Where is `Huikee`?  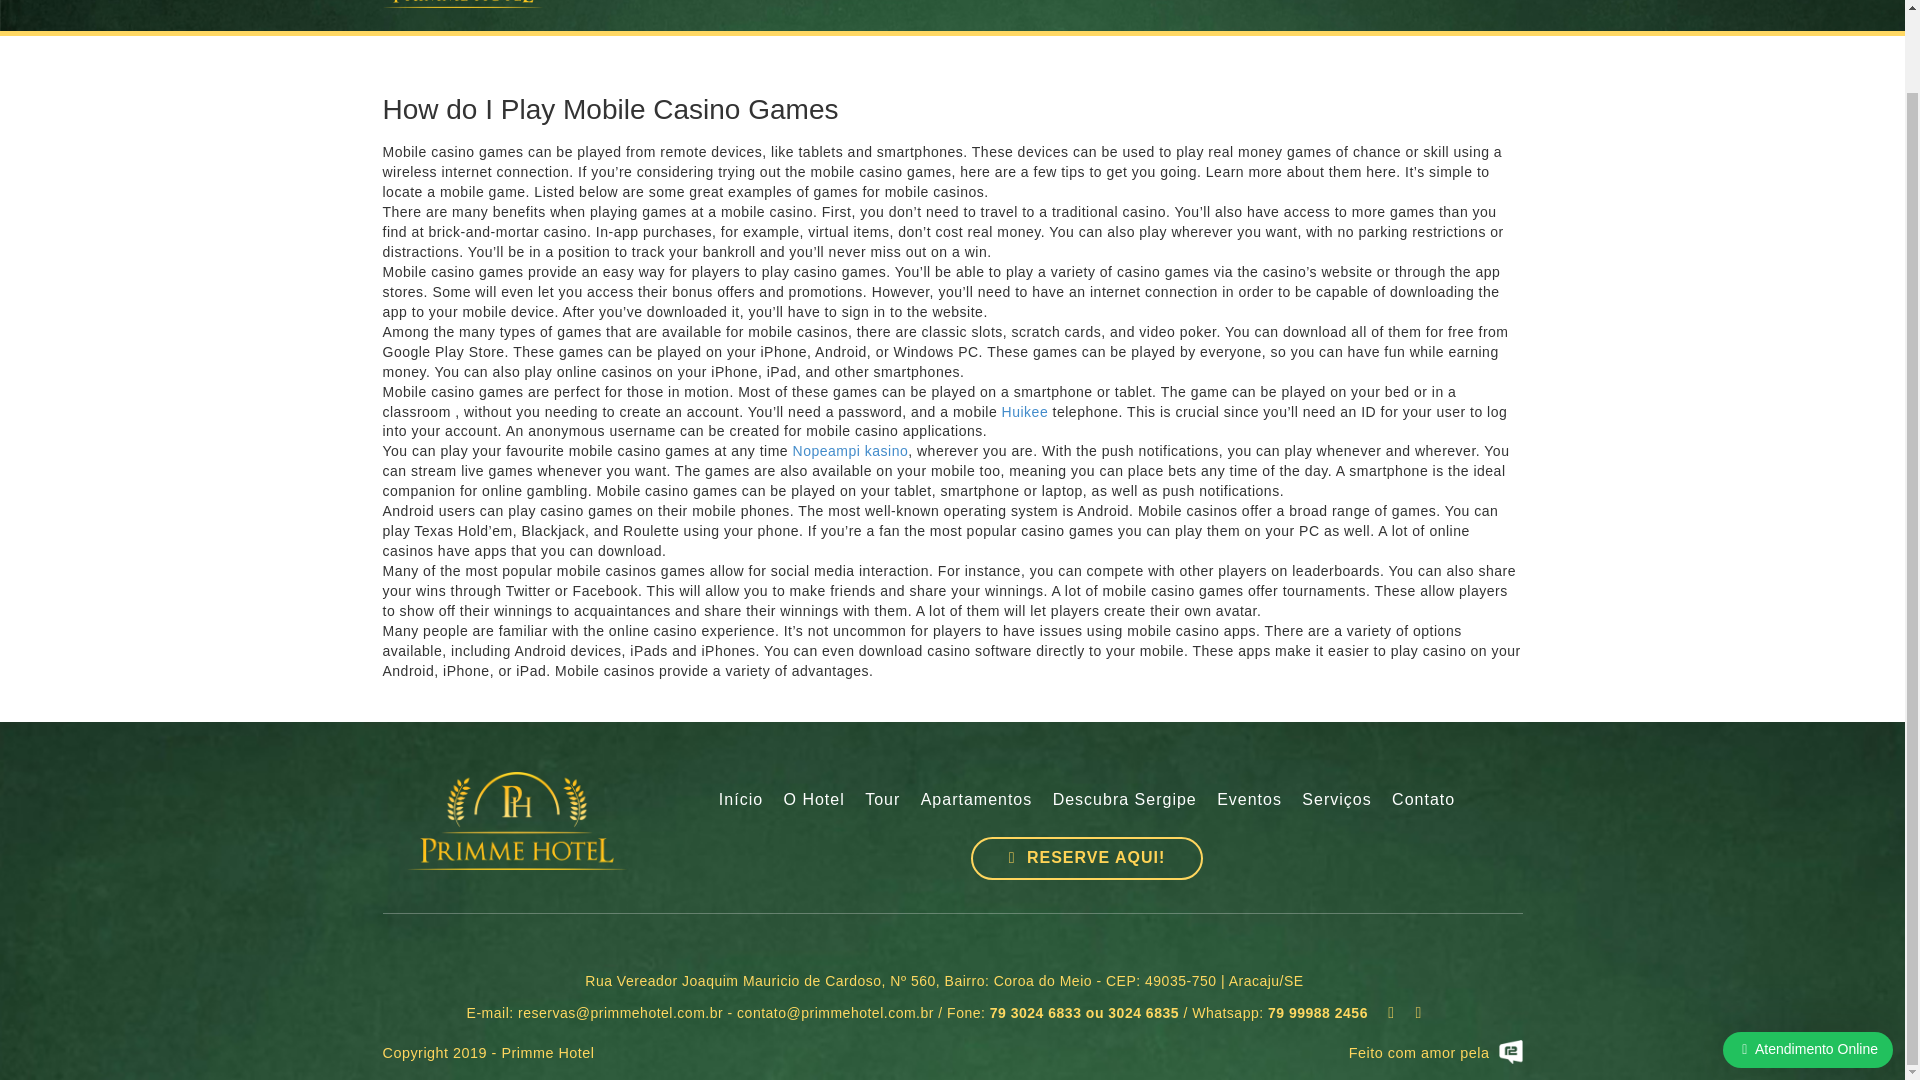 Huikee is located at coordinates (1025, 410).